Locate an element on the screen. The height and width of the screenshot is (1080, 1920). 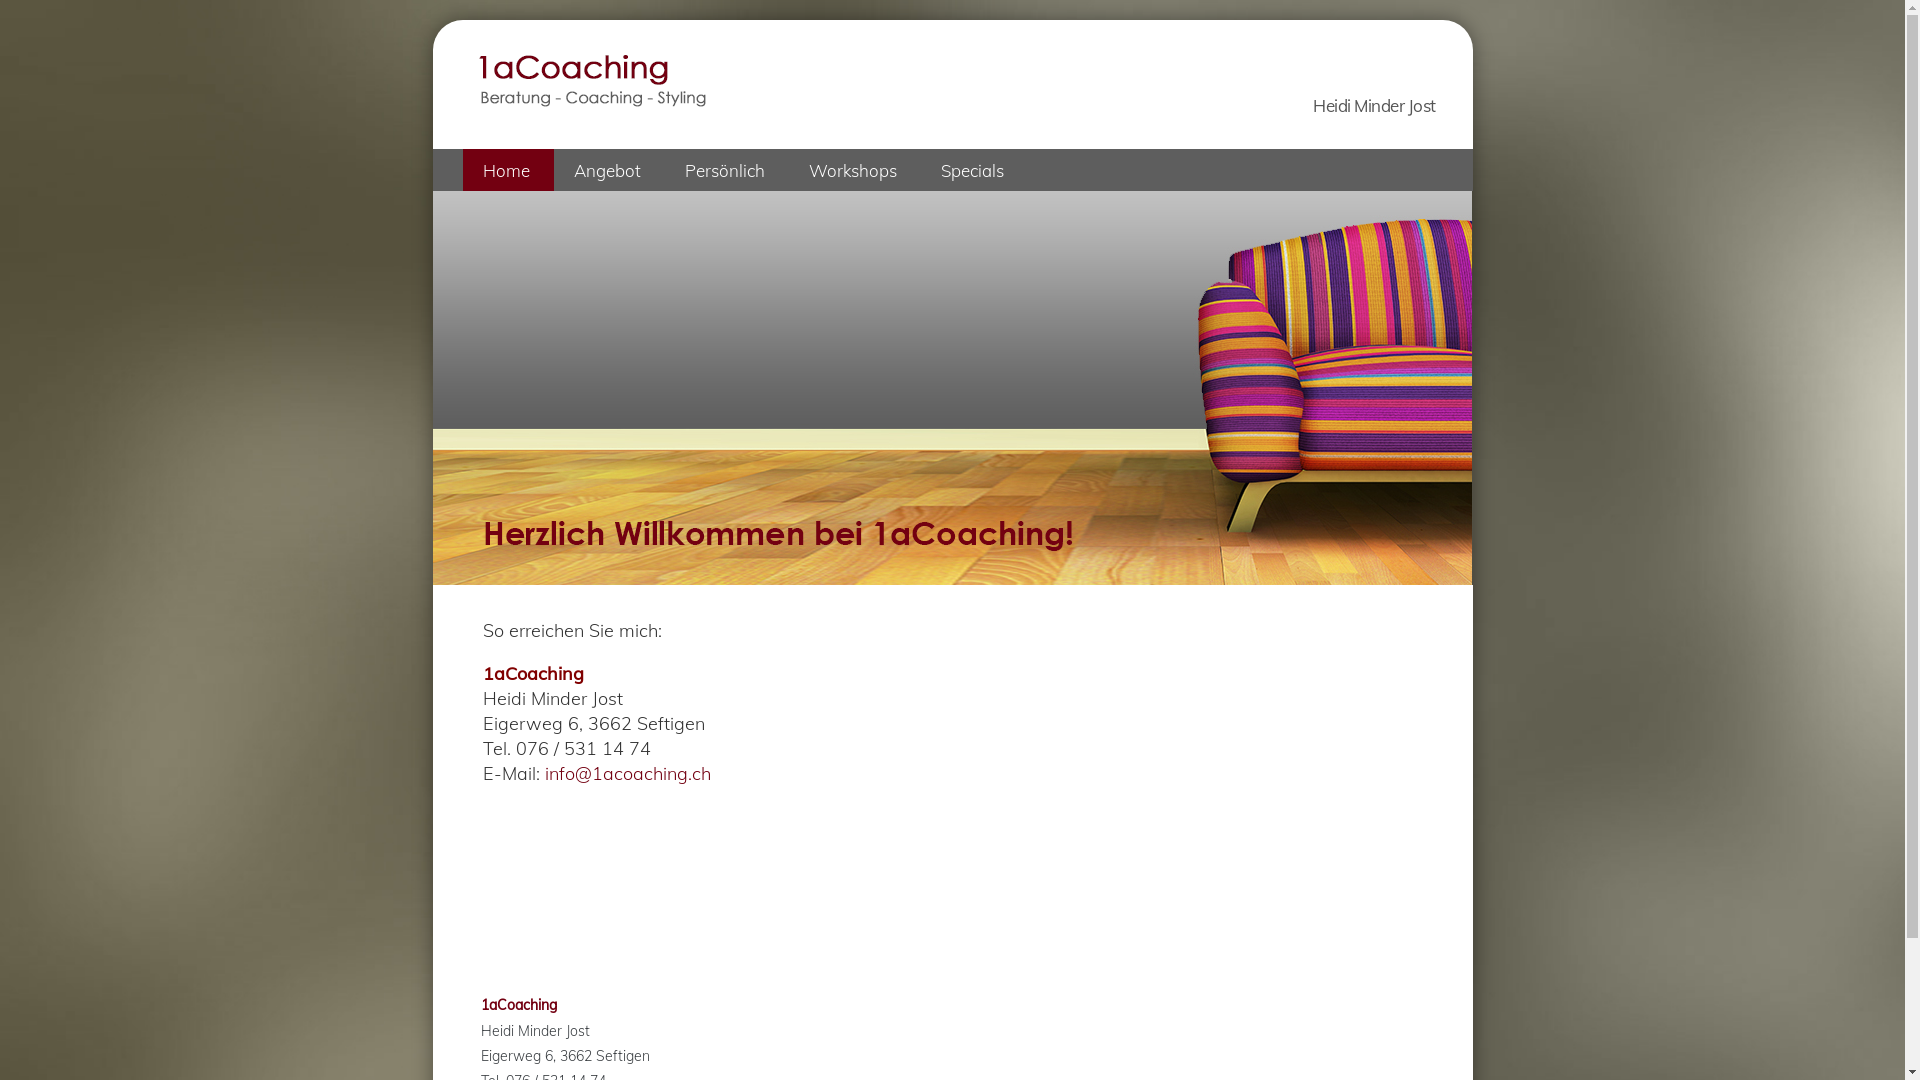
Home is located at coordinates (508, 170).